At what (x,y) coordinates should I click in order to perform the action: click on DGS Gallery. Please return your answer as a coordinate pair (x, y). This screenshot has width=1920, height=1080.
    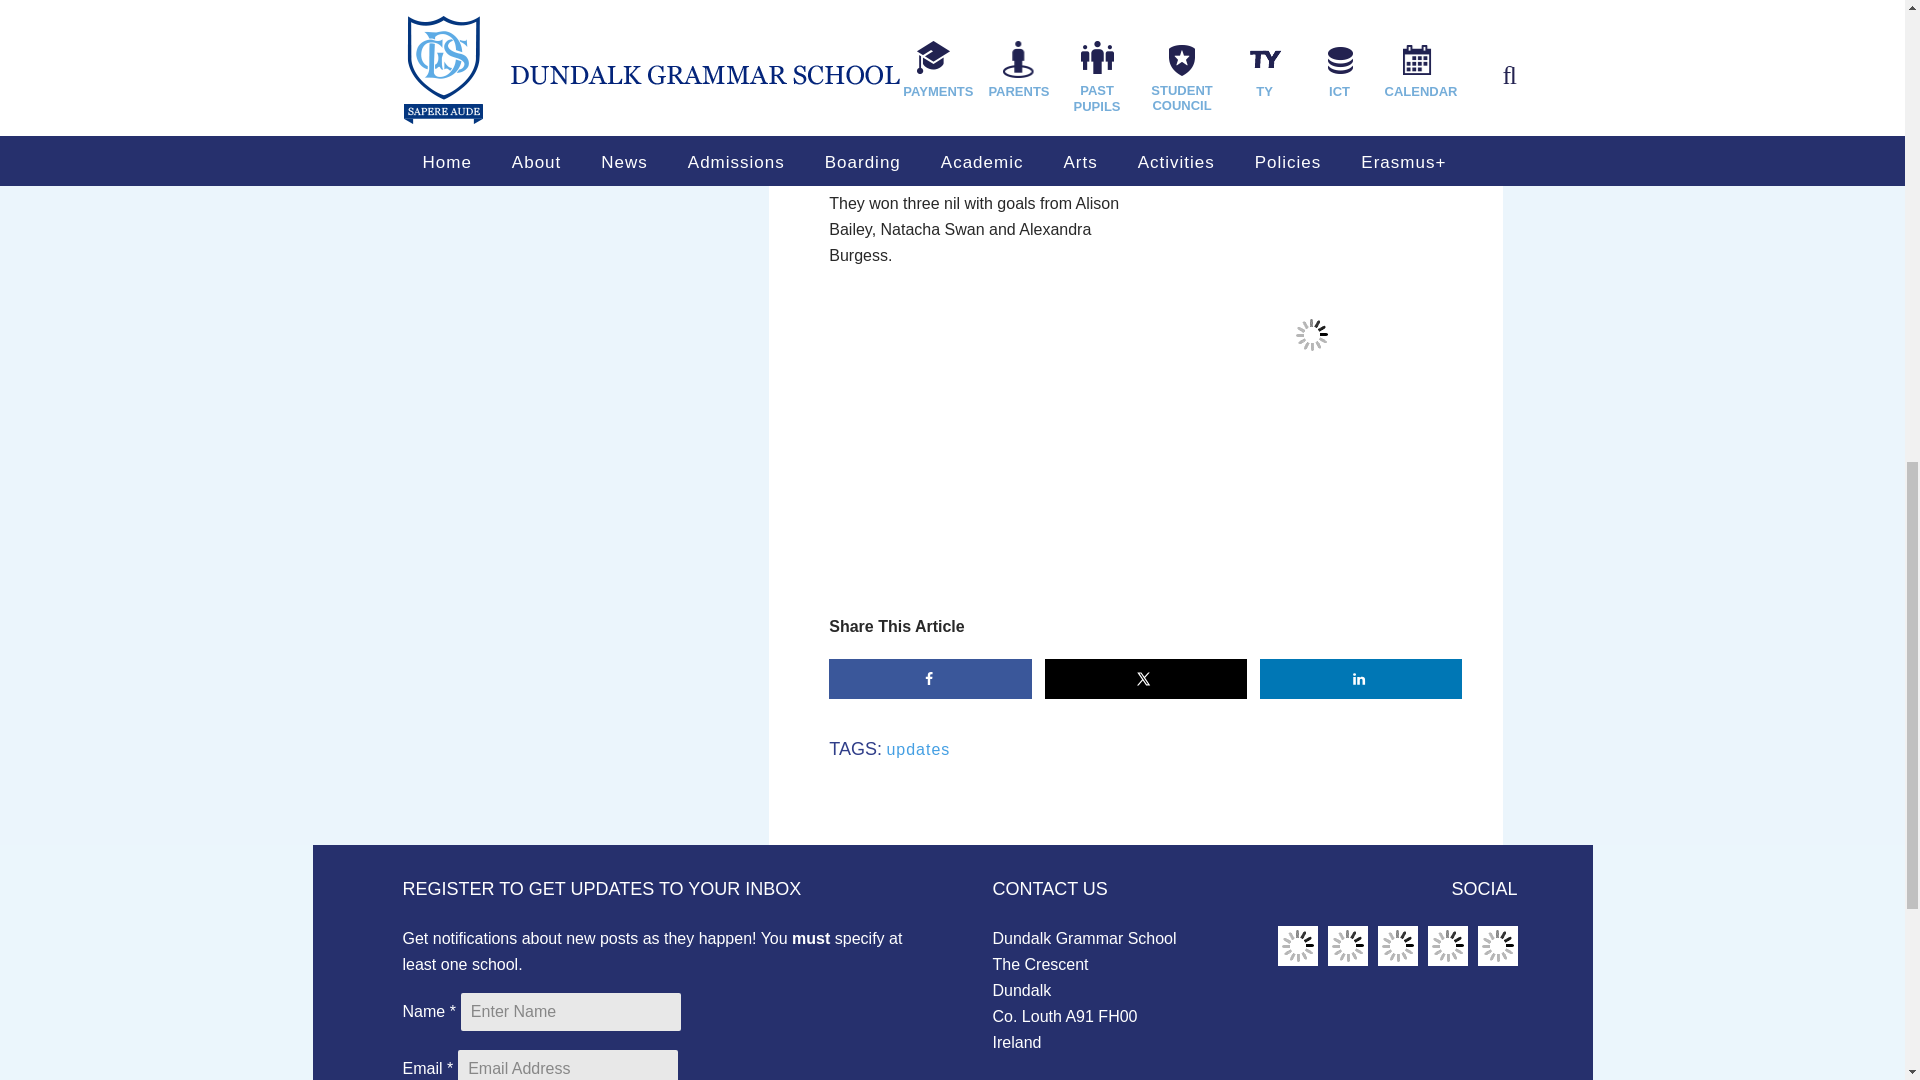
    Looking at the image, I should click on (1498, 945).